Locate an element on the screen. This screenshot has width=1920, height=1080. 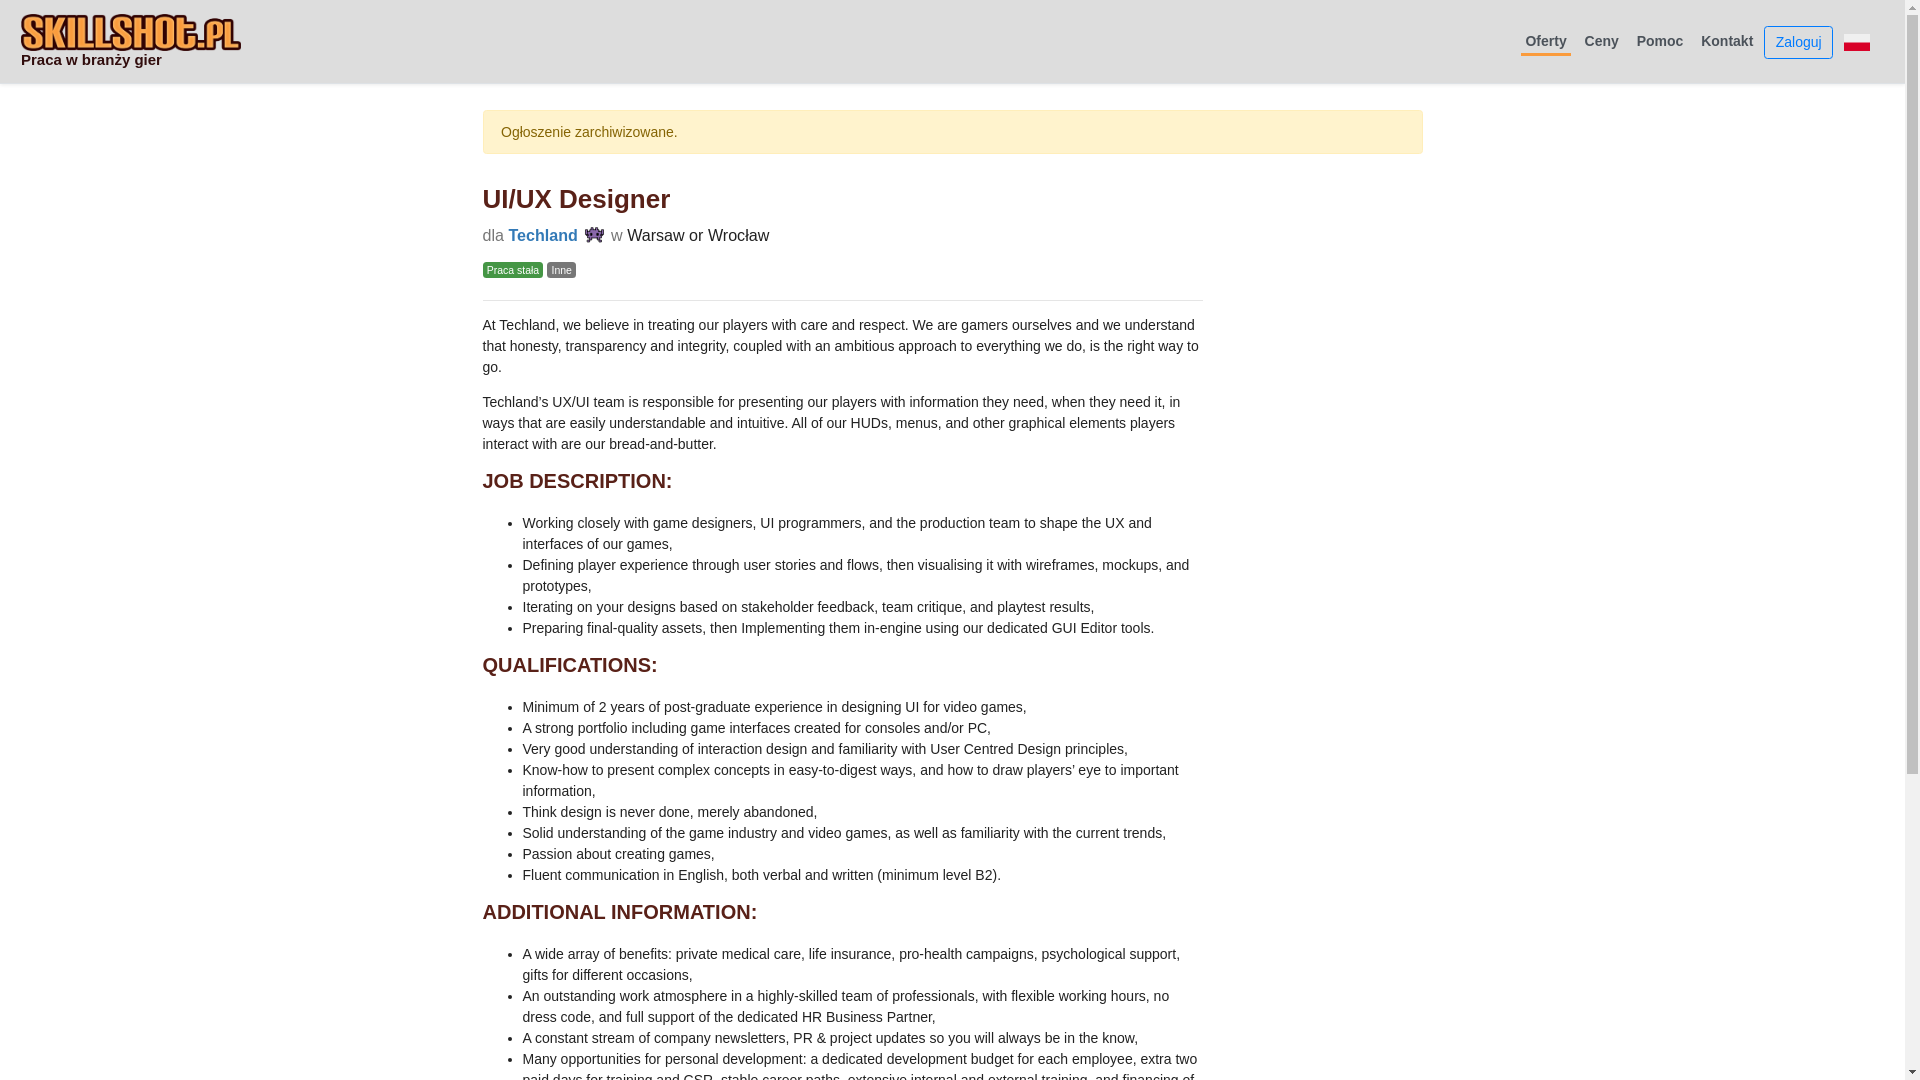
Zaloguj is located at coordinates (1798, 42).